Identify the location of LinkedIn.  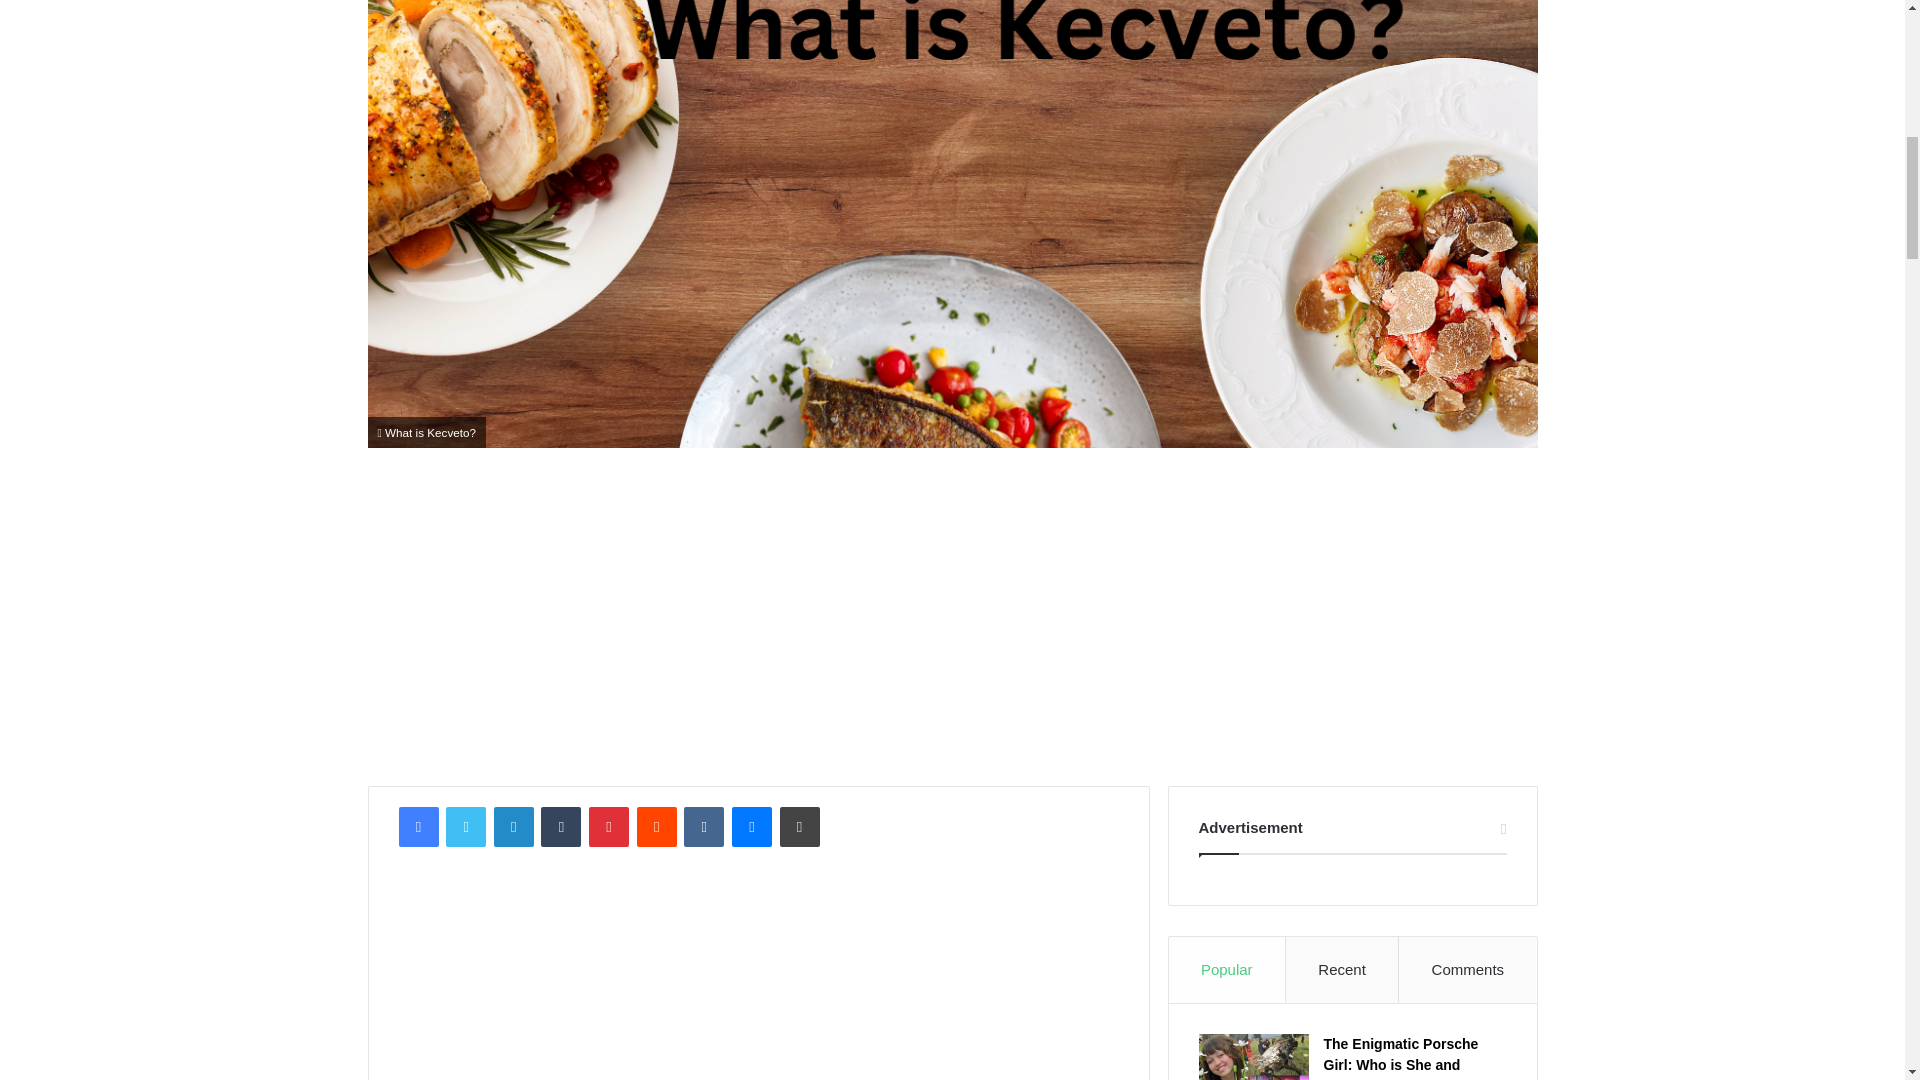
(513, 826).